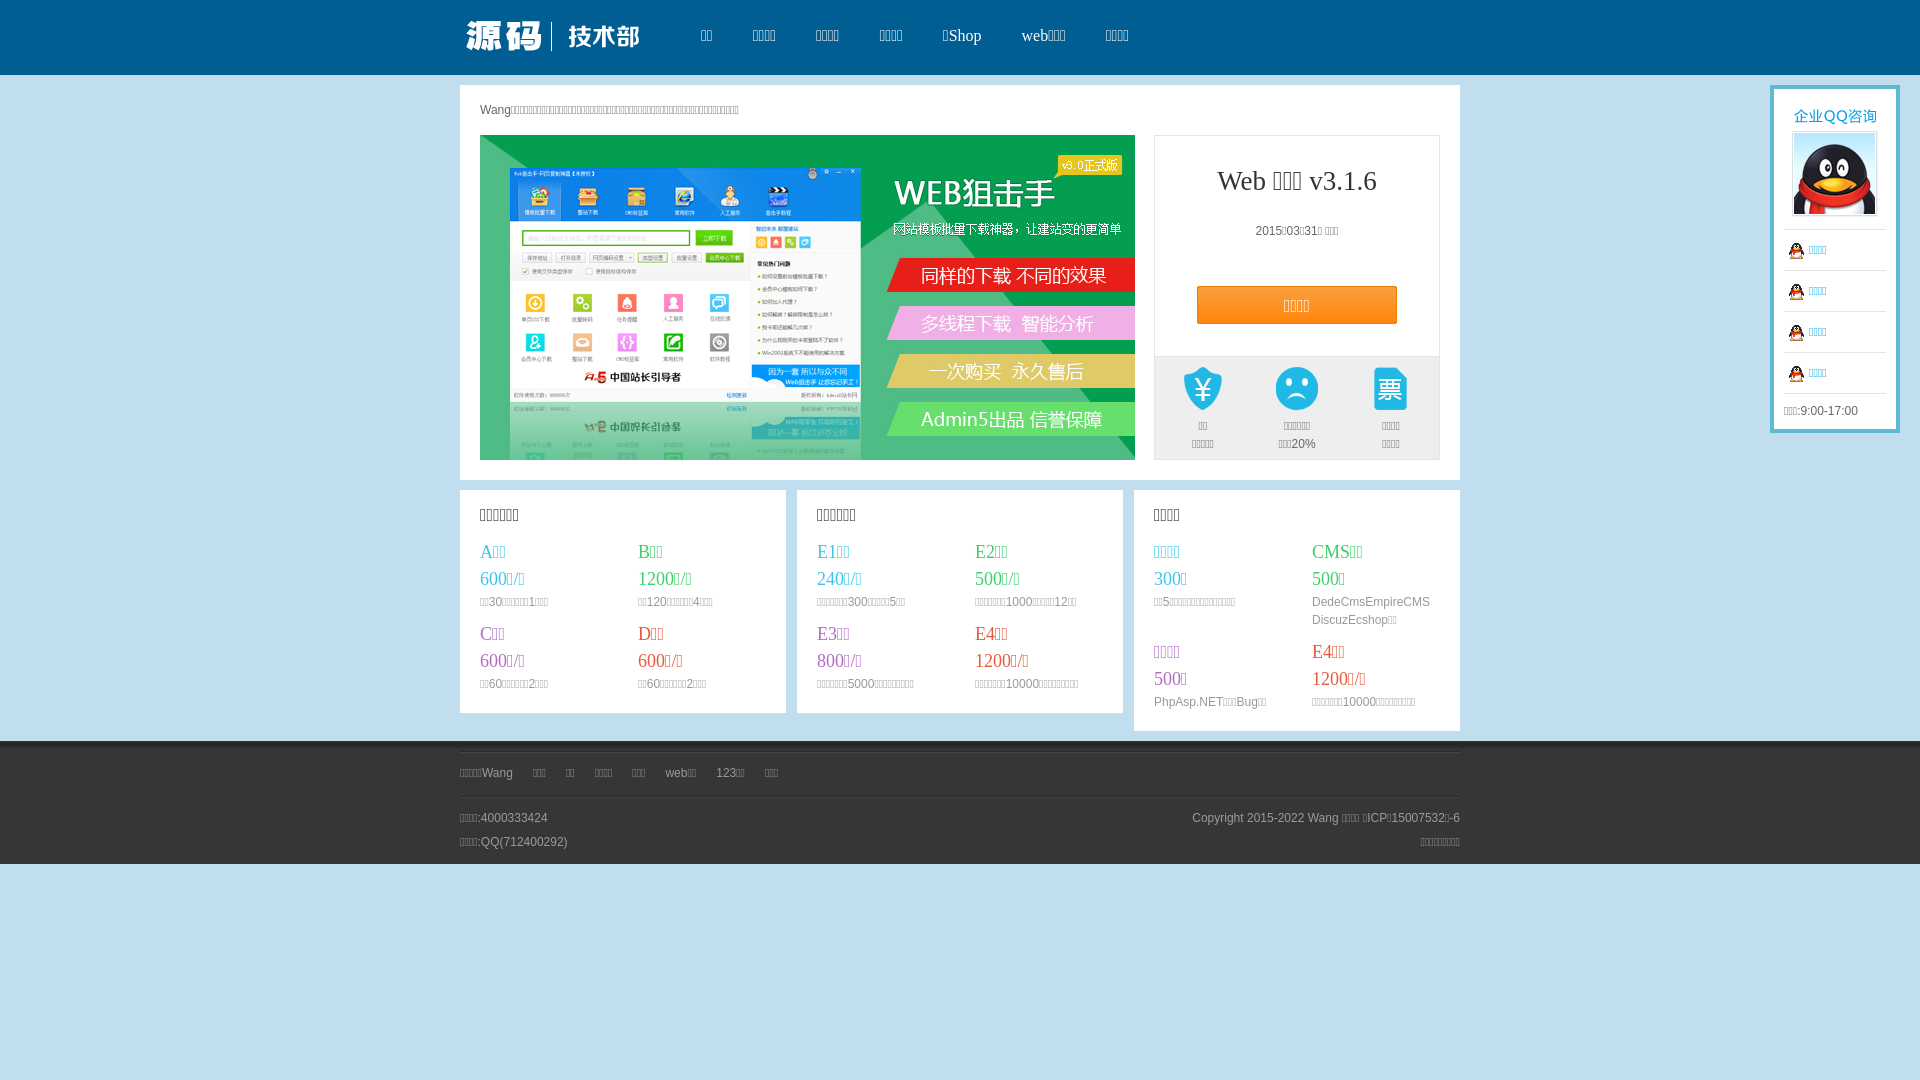 The width and height of the screenshot is (1920, 1080). What do you see at coordinates (550, 38) in the screenshot?
I see `Wang` at bounding box center [550, 38].